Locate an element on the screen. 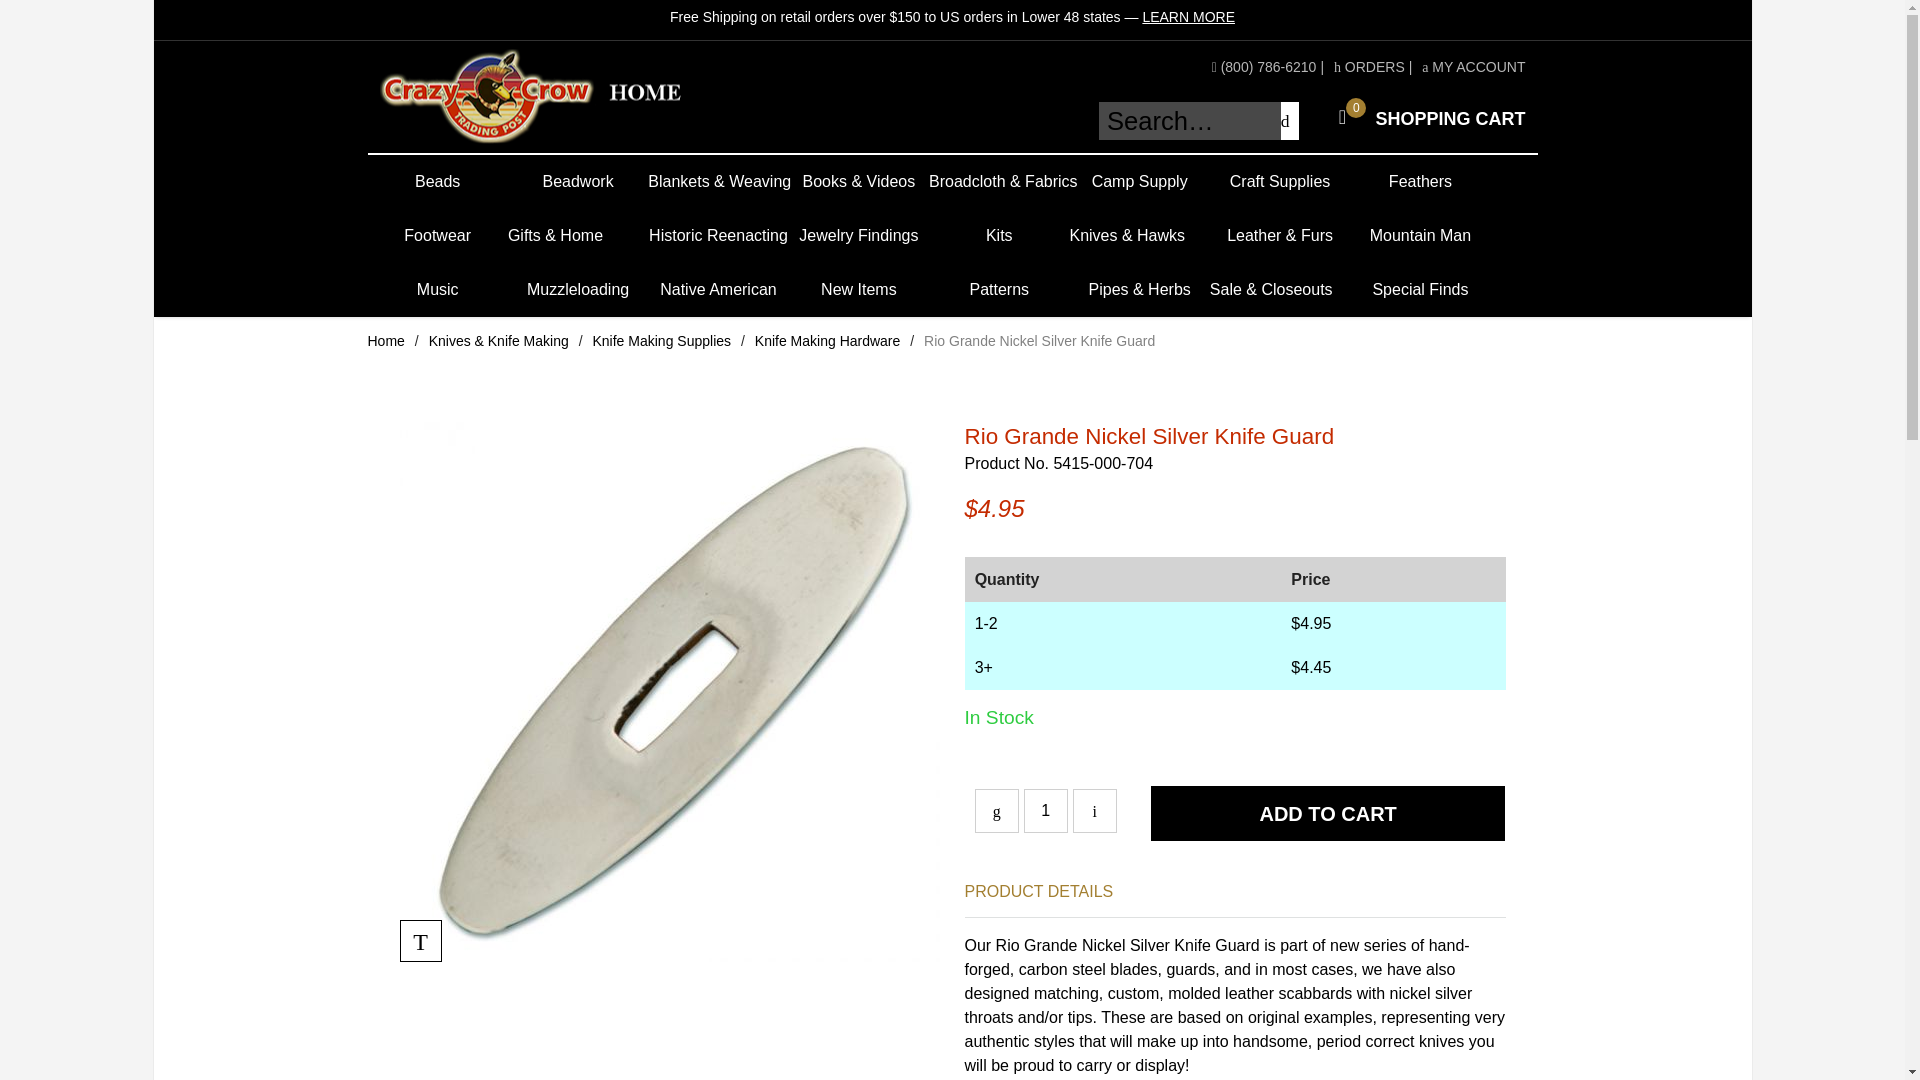  Beadwork is located at coordinates (1425, 118).